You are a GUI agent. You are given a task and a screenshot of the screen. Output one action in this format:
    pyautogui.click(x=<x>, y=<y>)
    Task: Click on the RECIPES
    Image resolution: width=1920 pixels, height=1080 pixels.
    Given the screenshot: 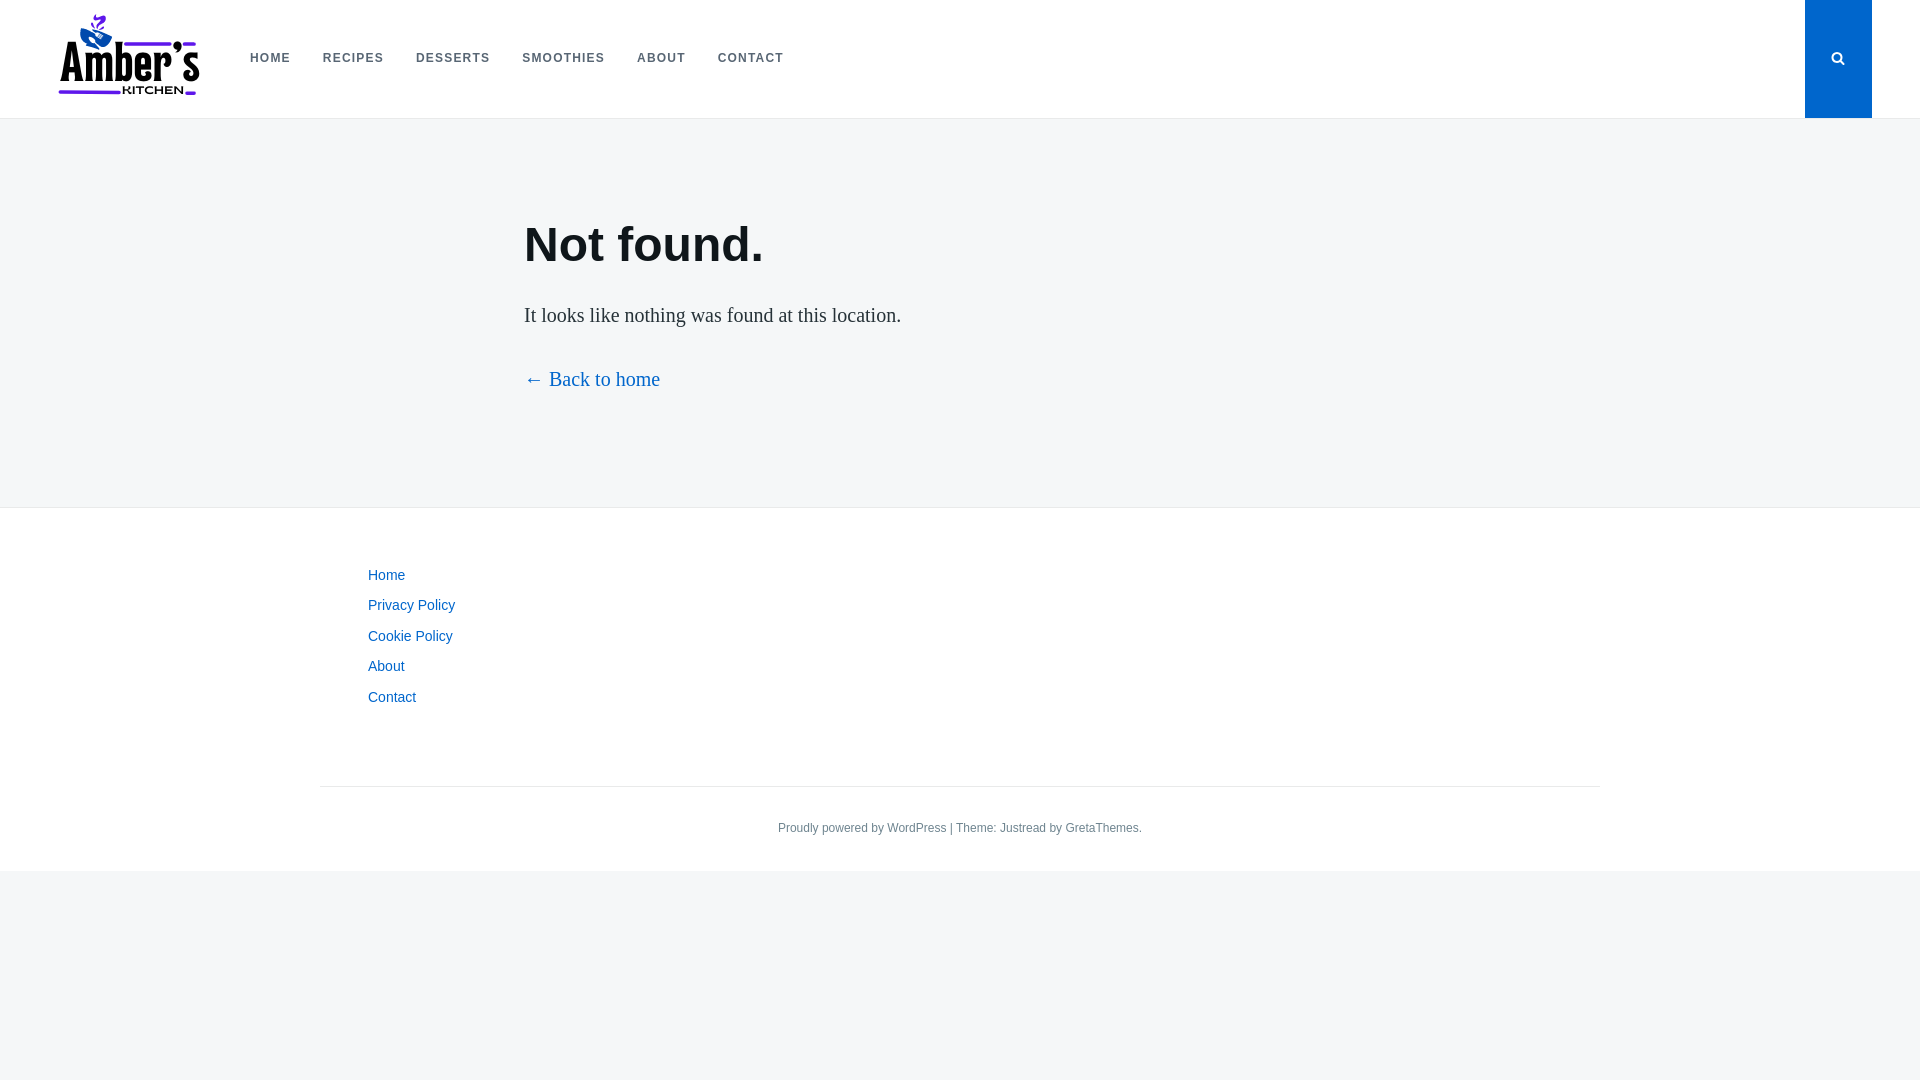 What is the action you would take?
    pyautogui.click(x=353, y=58)
    